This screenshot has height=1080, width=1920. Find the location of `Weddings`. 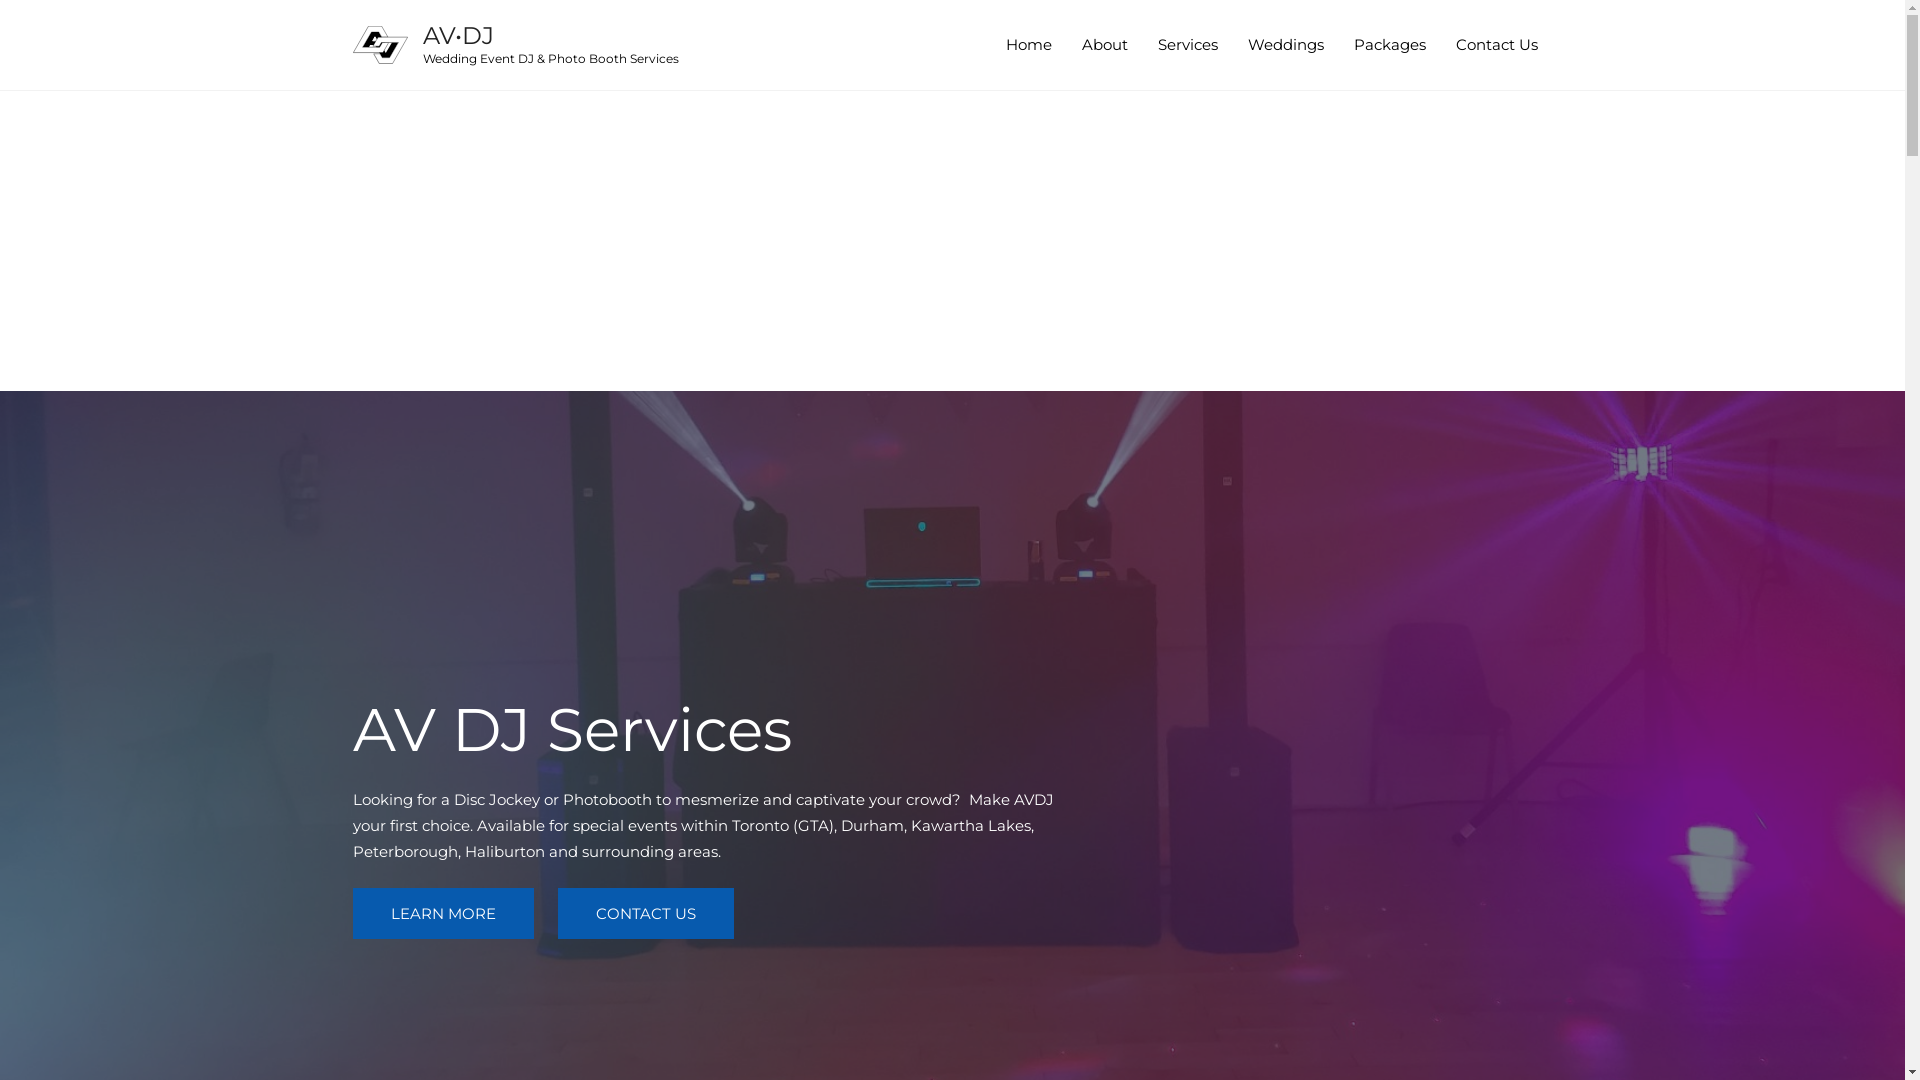

Weddings is located at coordinates (1285, 45).